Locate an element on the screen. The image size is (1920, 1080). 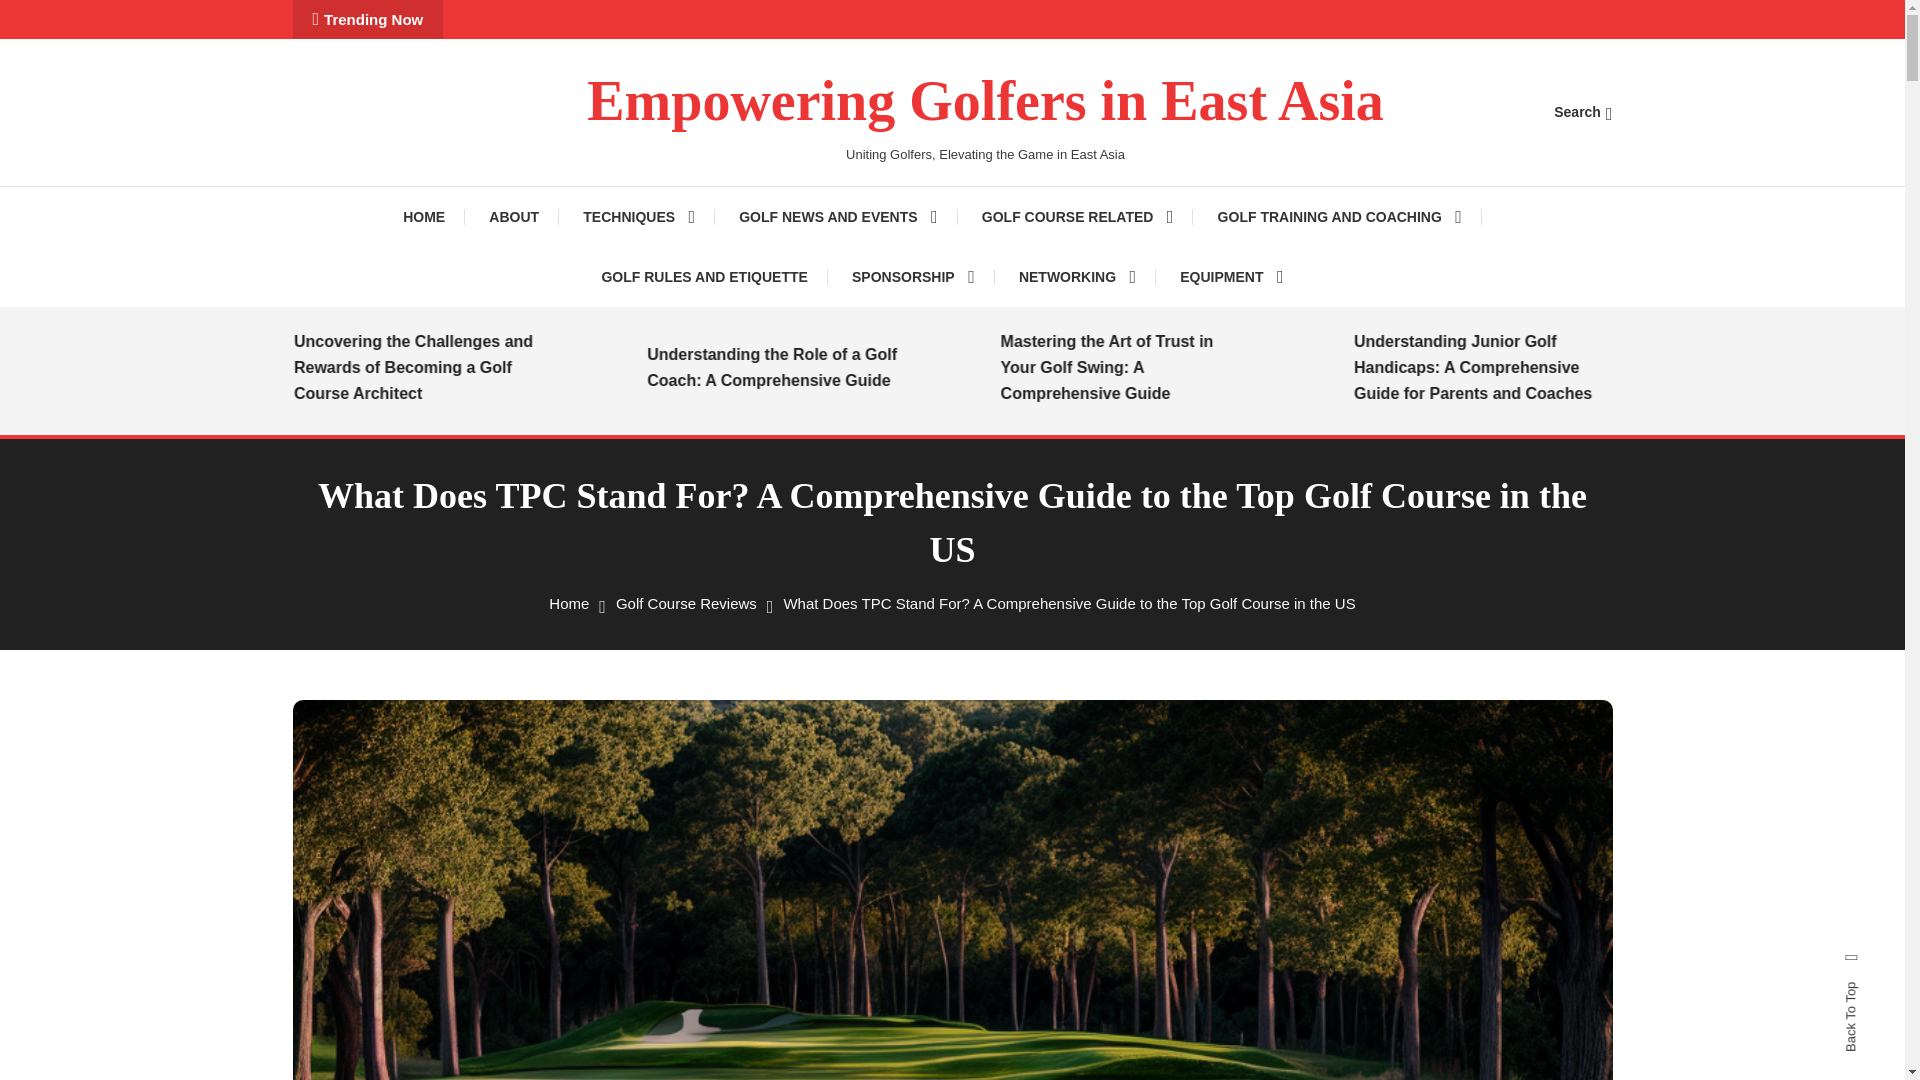
Search is located at coordinates (1014, 573).